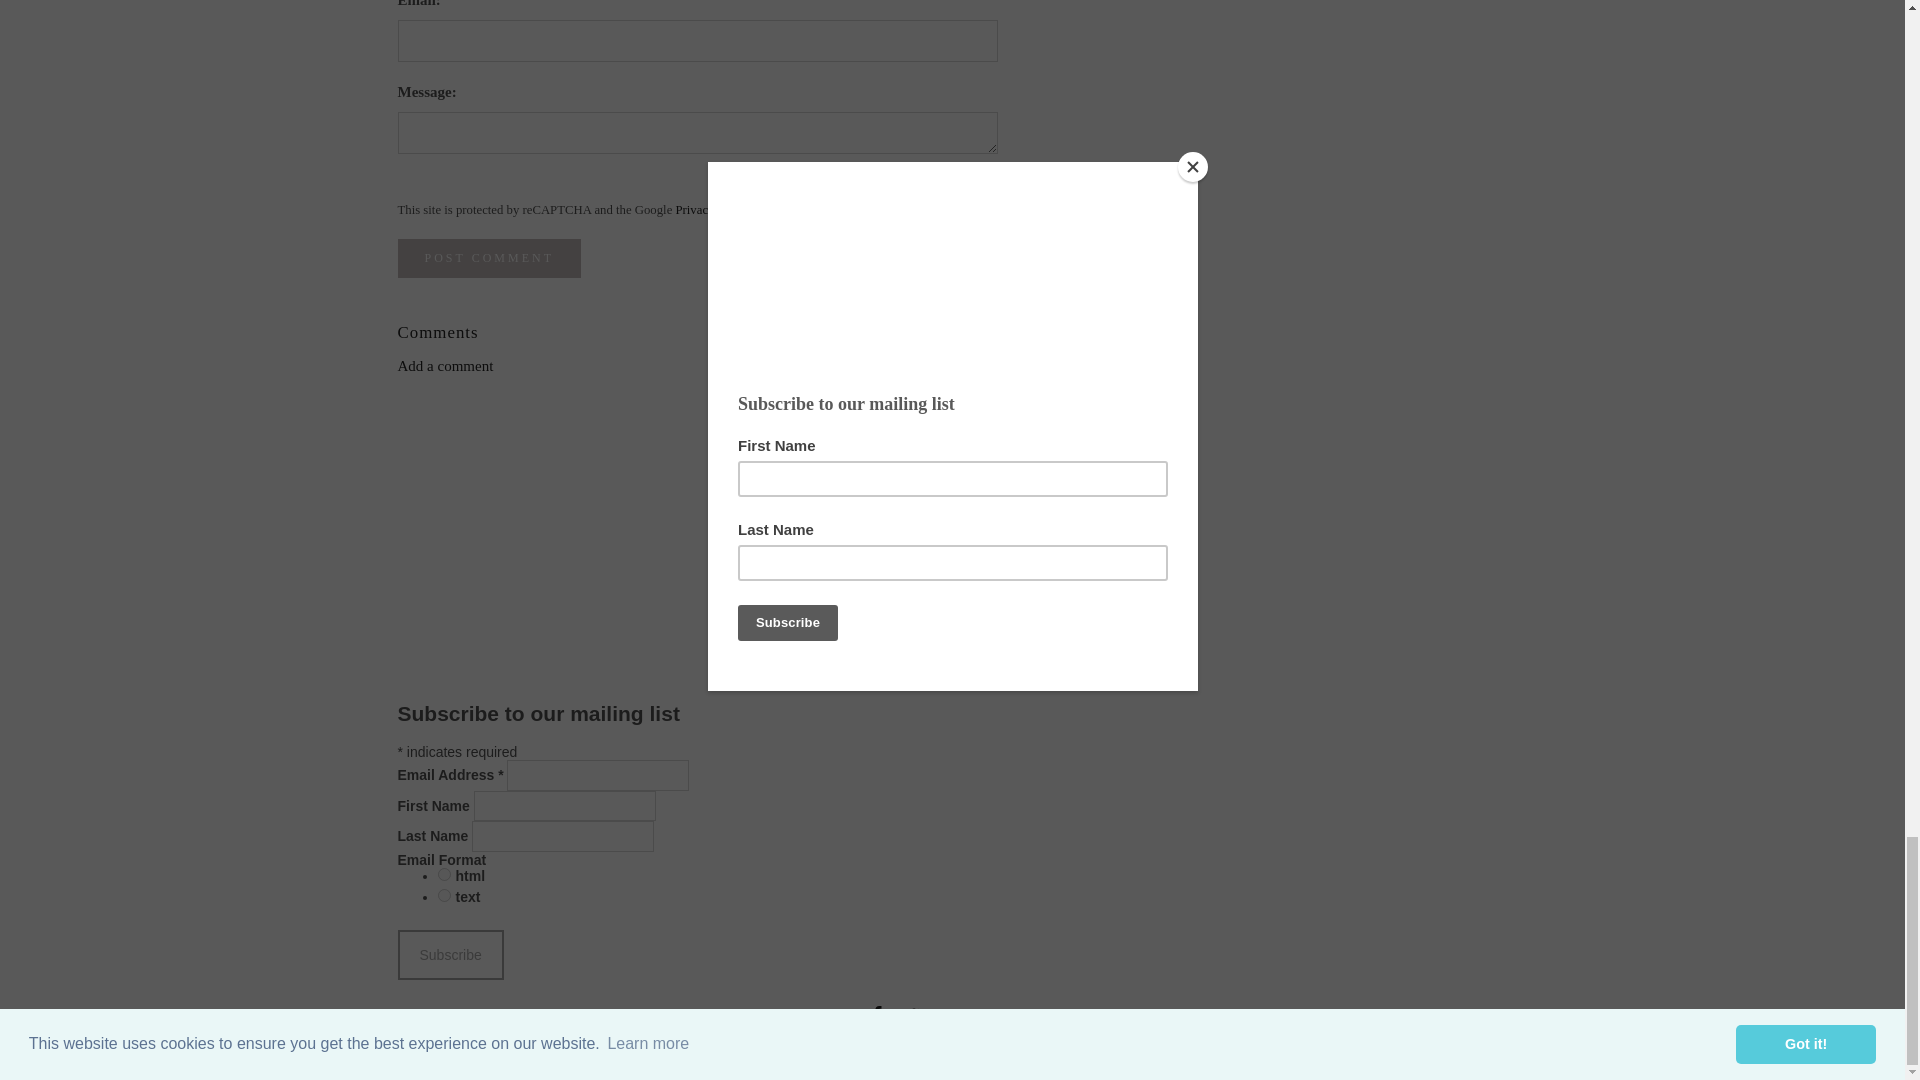 The image size is (1920, 1080). Describe the element at coordinates (444, 874) in the screenshot. I see `html` at that location.